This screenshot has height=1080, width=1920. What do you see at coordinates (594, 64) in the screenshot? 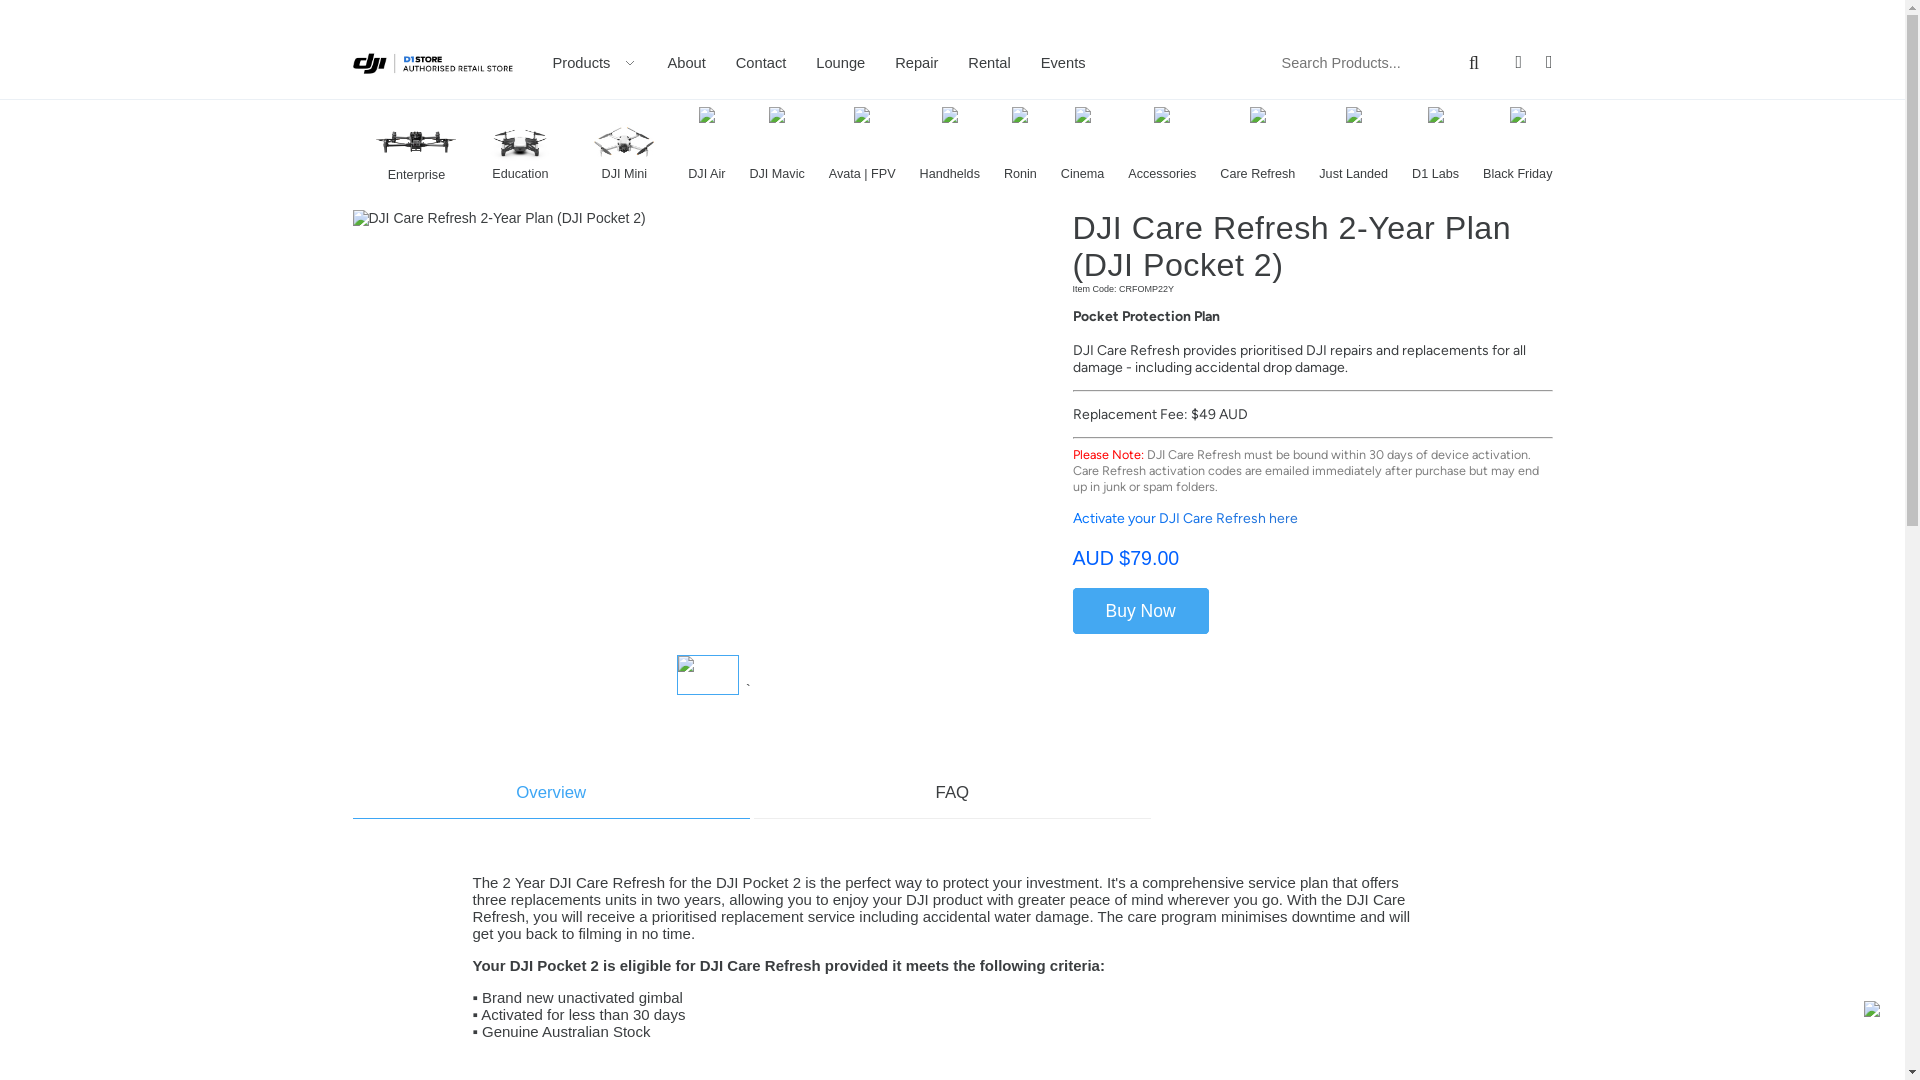
I see `Products` at bounding box center [594, 64].